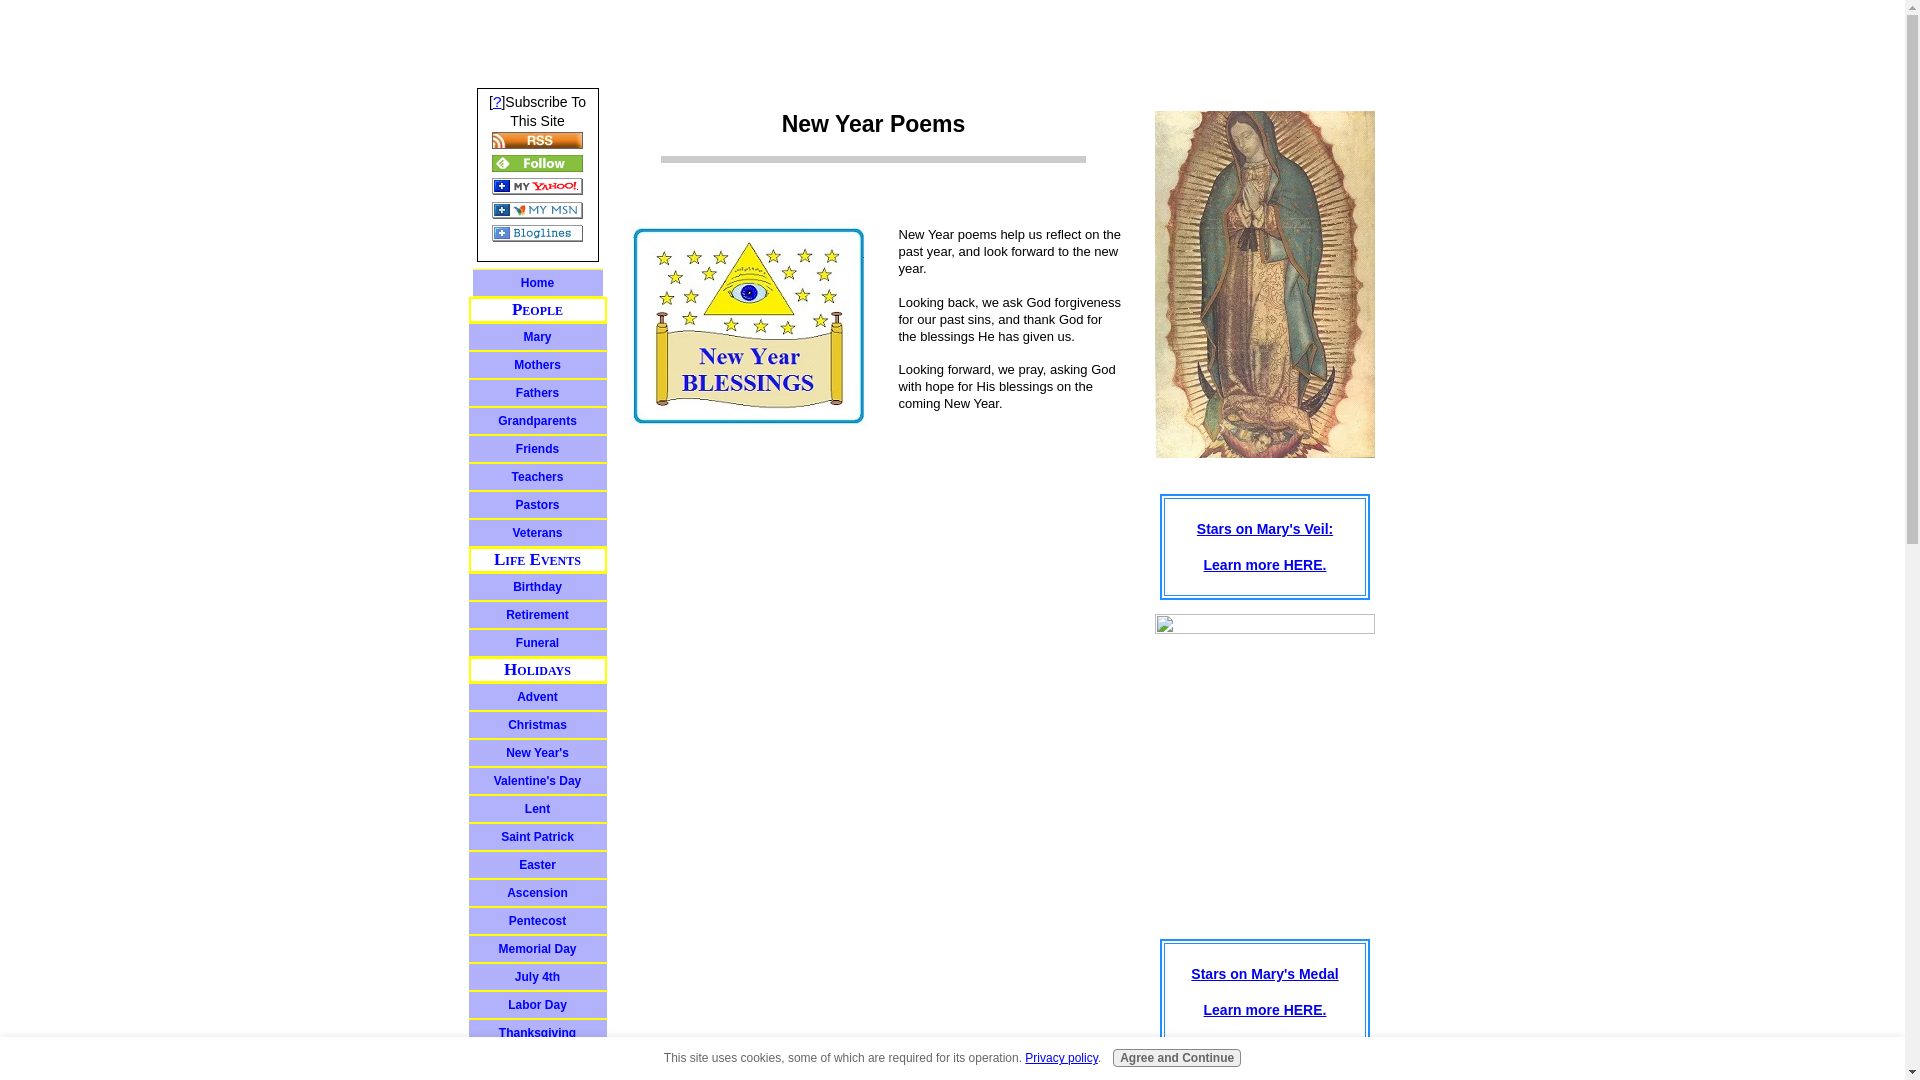 The height and width of the screenshot is (1080, 1920). Describe the element at coordinates (537, 586) in the screenshot. I see `Birthday` at that location.